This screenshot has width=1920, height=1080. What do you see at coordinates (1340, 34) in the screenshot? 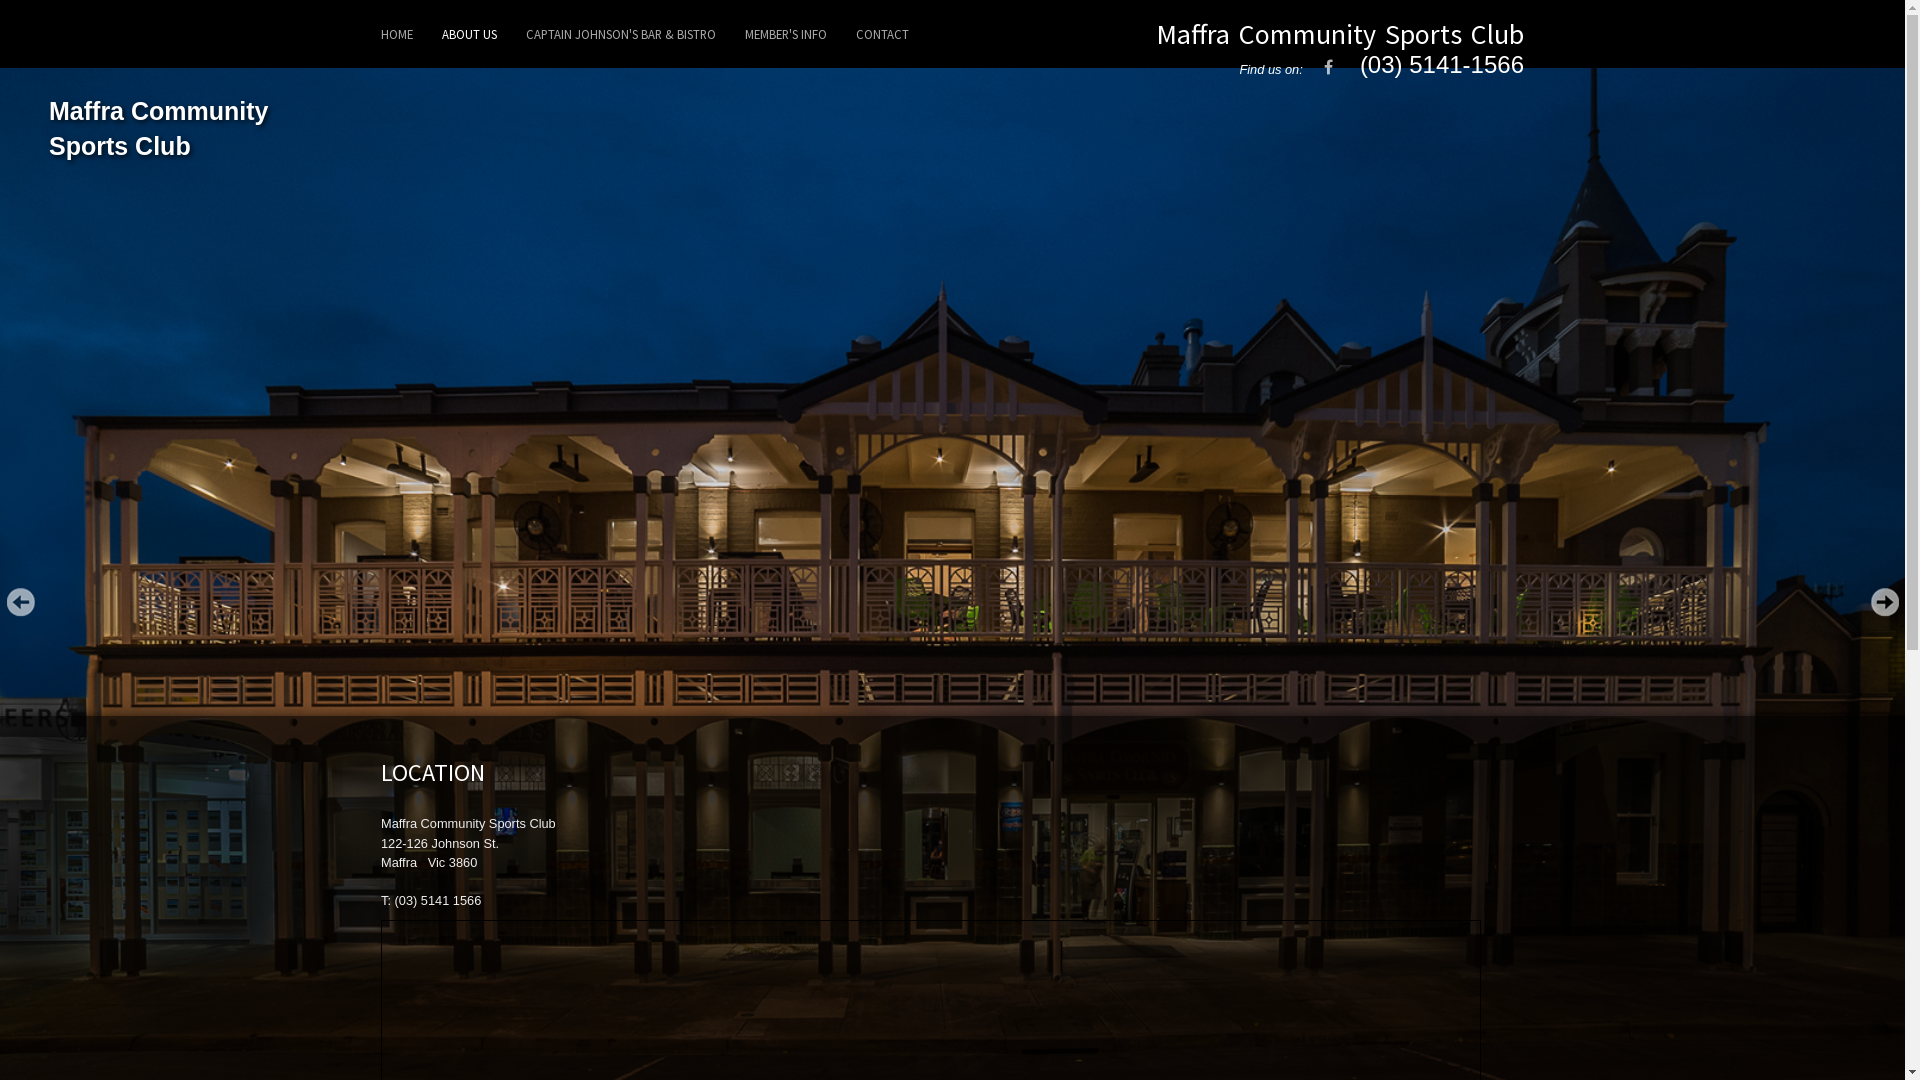
I see `Maffra Community Sports Club` at bounding box center [1340, 34].